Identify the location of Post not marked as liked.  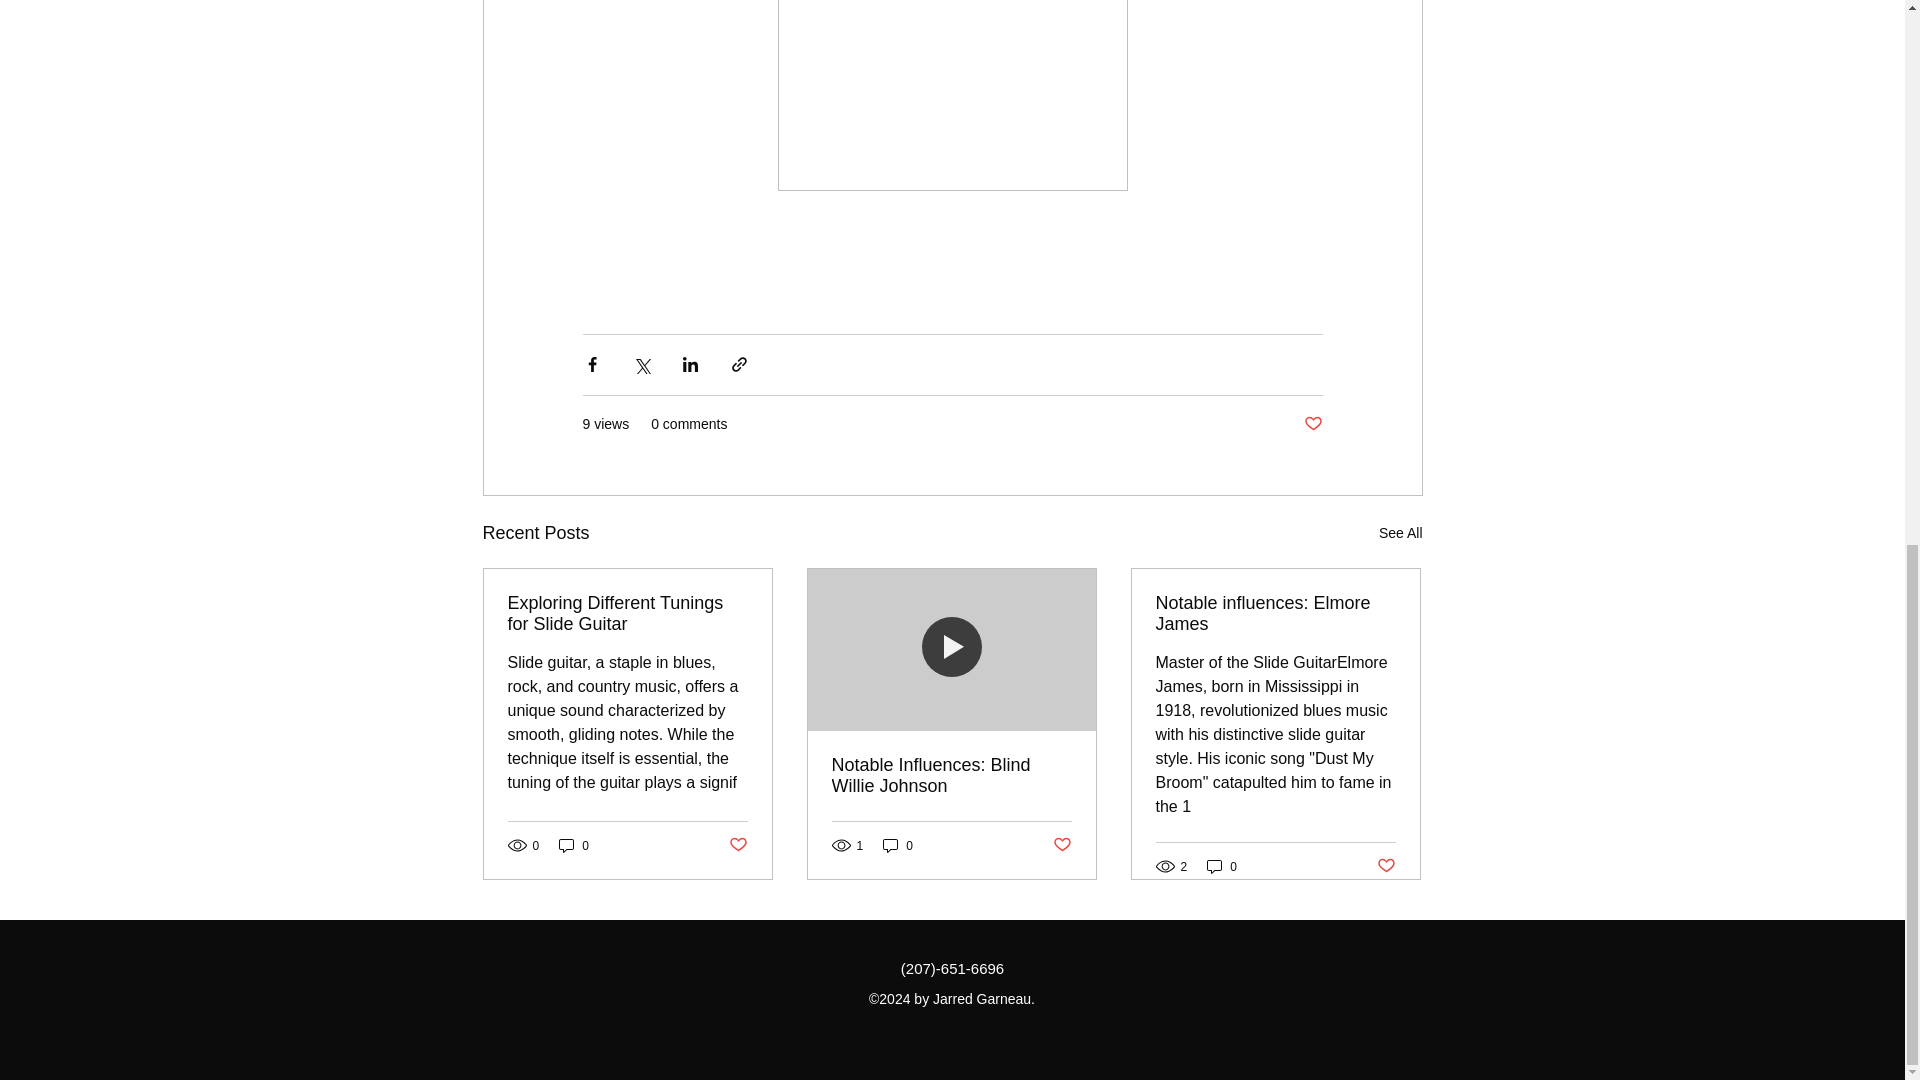
(1312, 424).